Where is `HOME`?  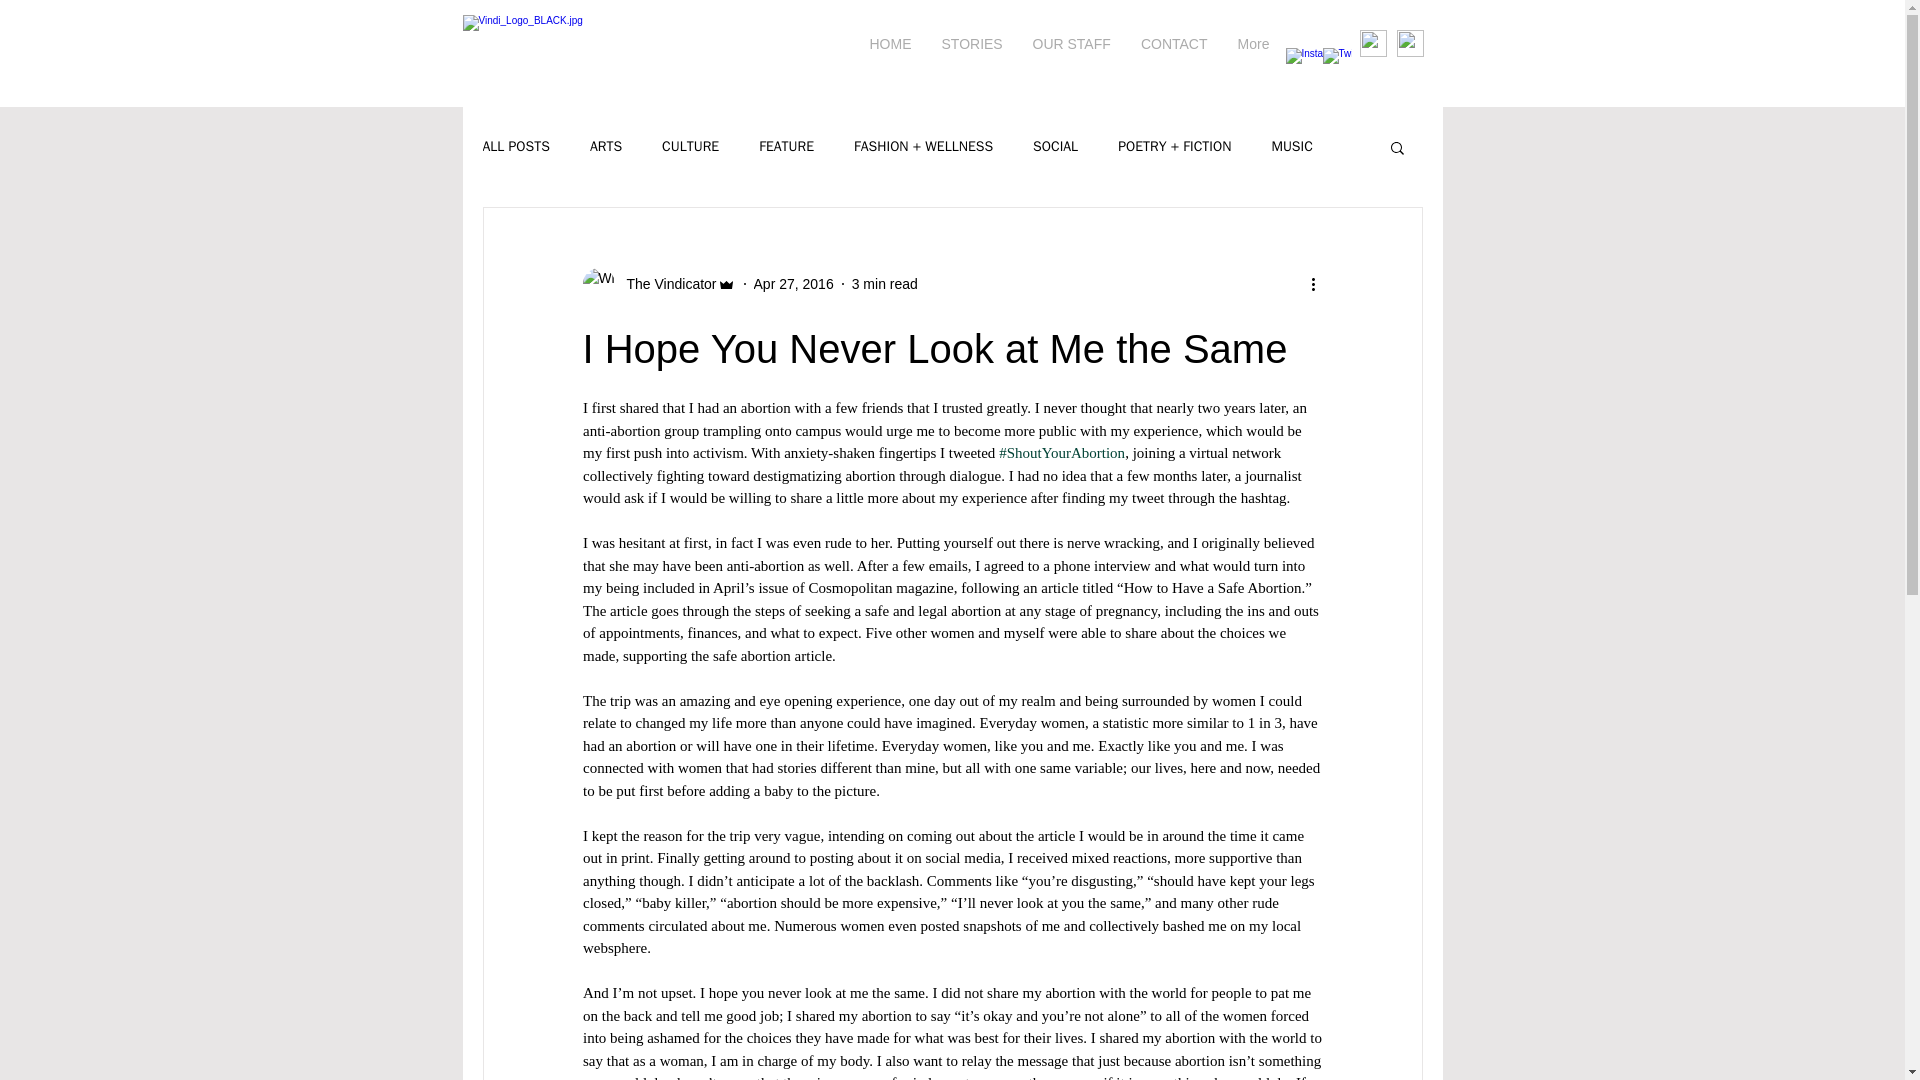
HOME is located at coordinates (890, 44).